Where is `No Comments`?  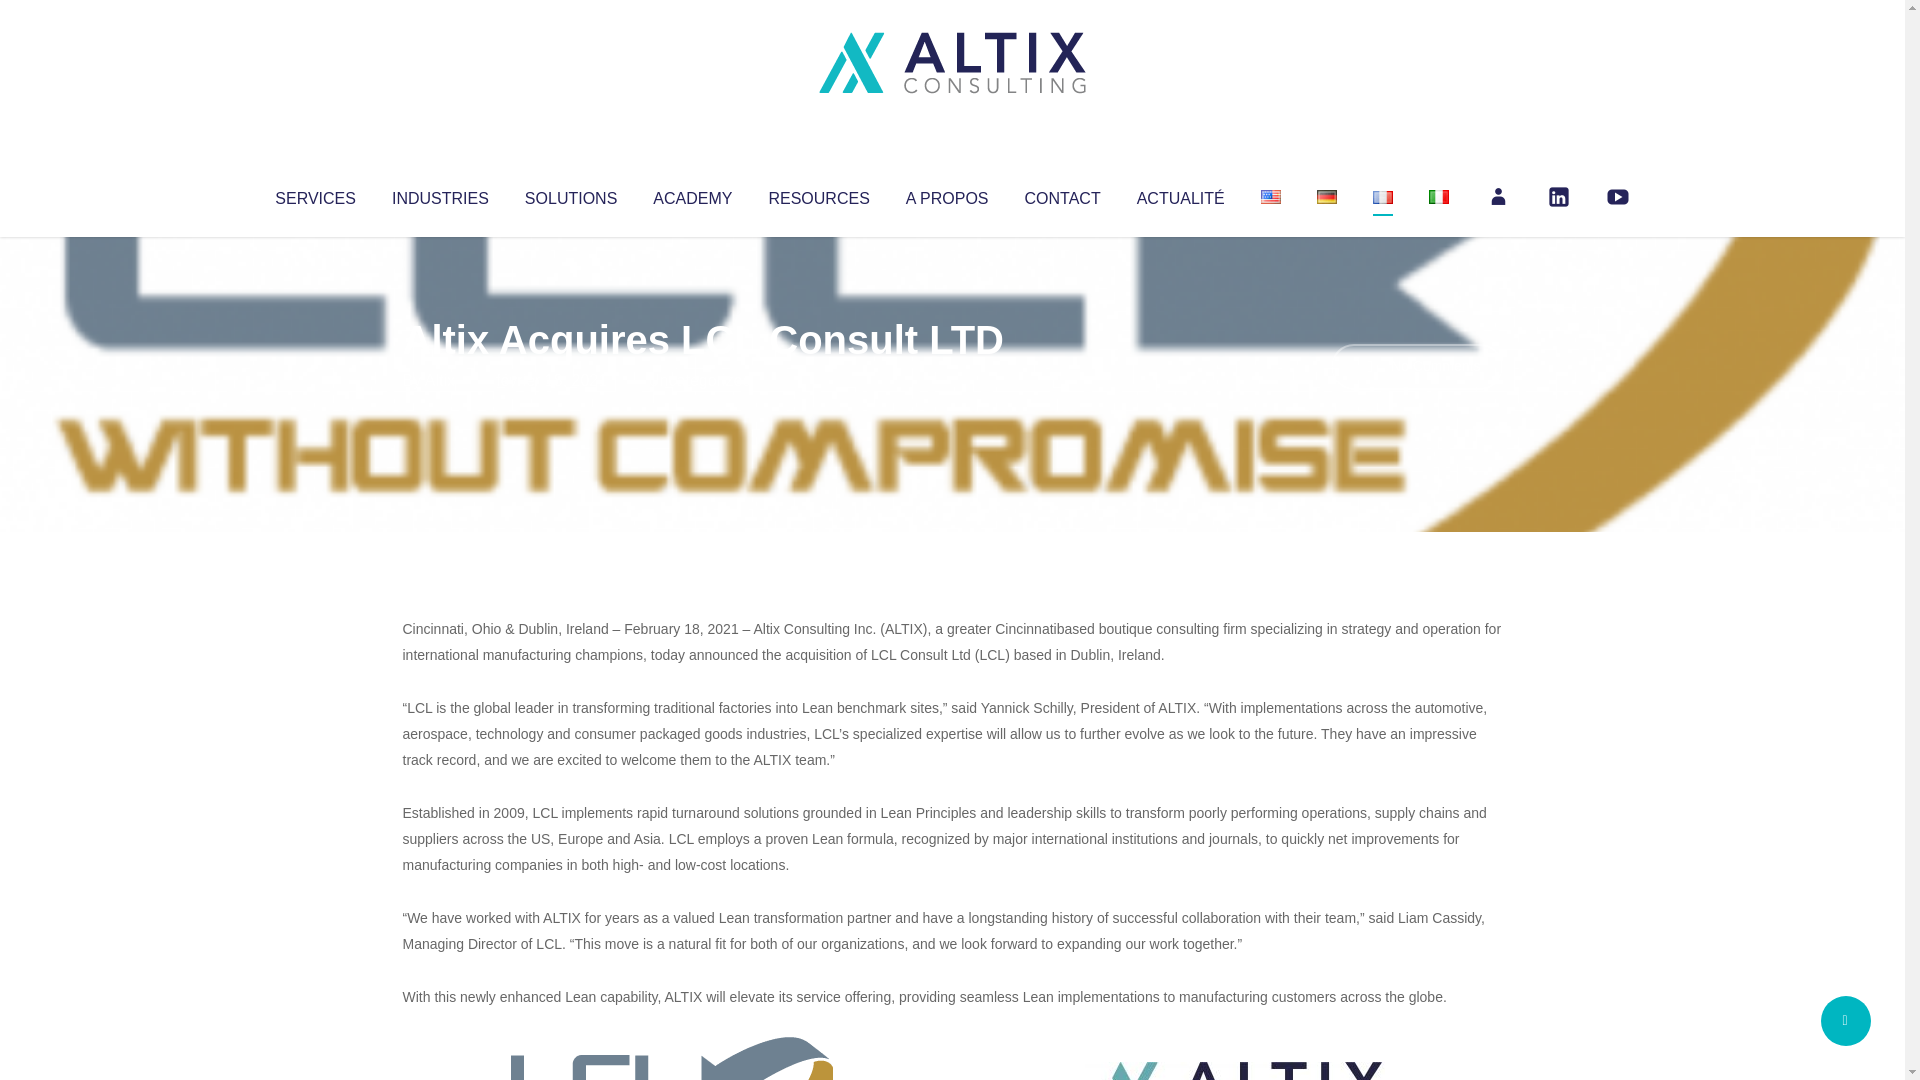
No Comments is located at coordinates (1416, 366).